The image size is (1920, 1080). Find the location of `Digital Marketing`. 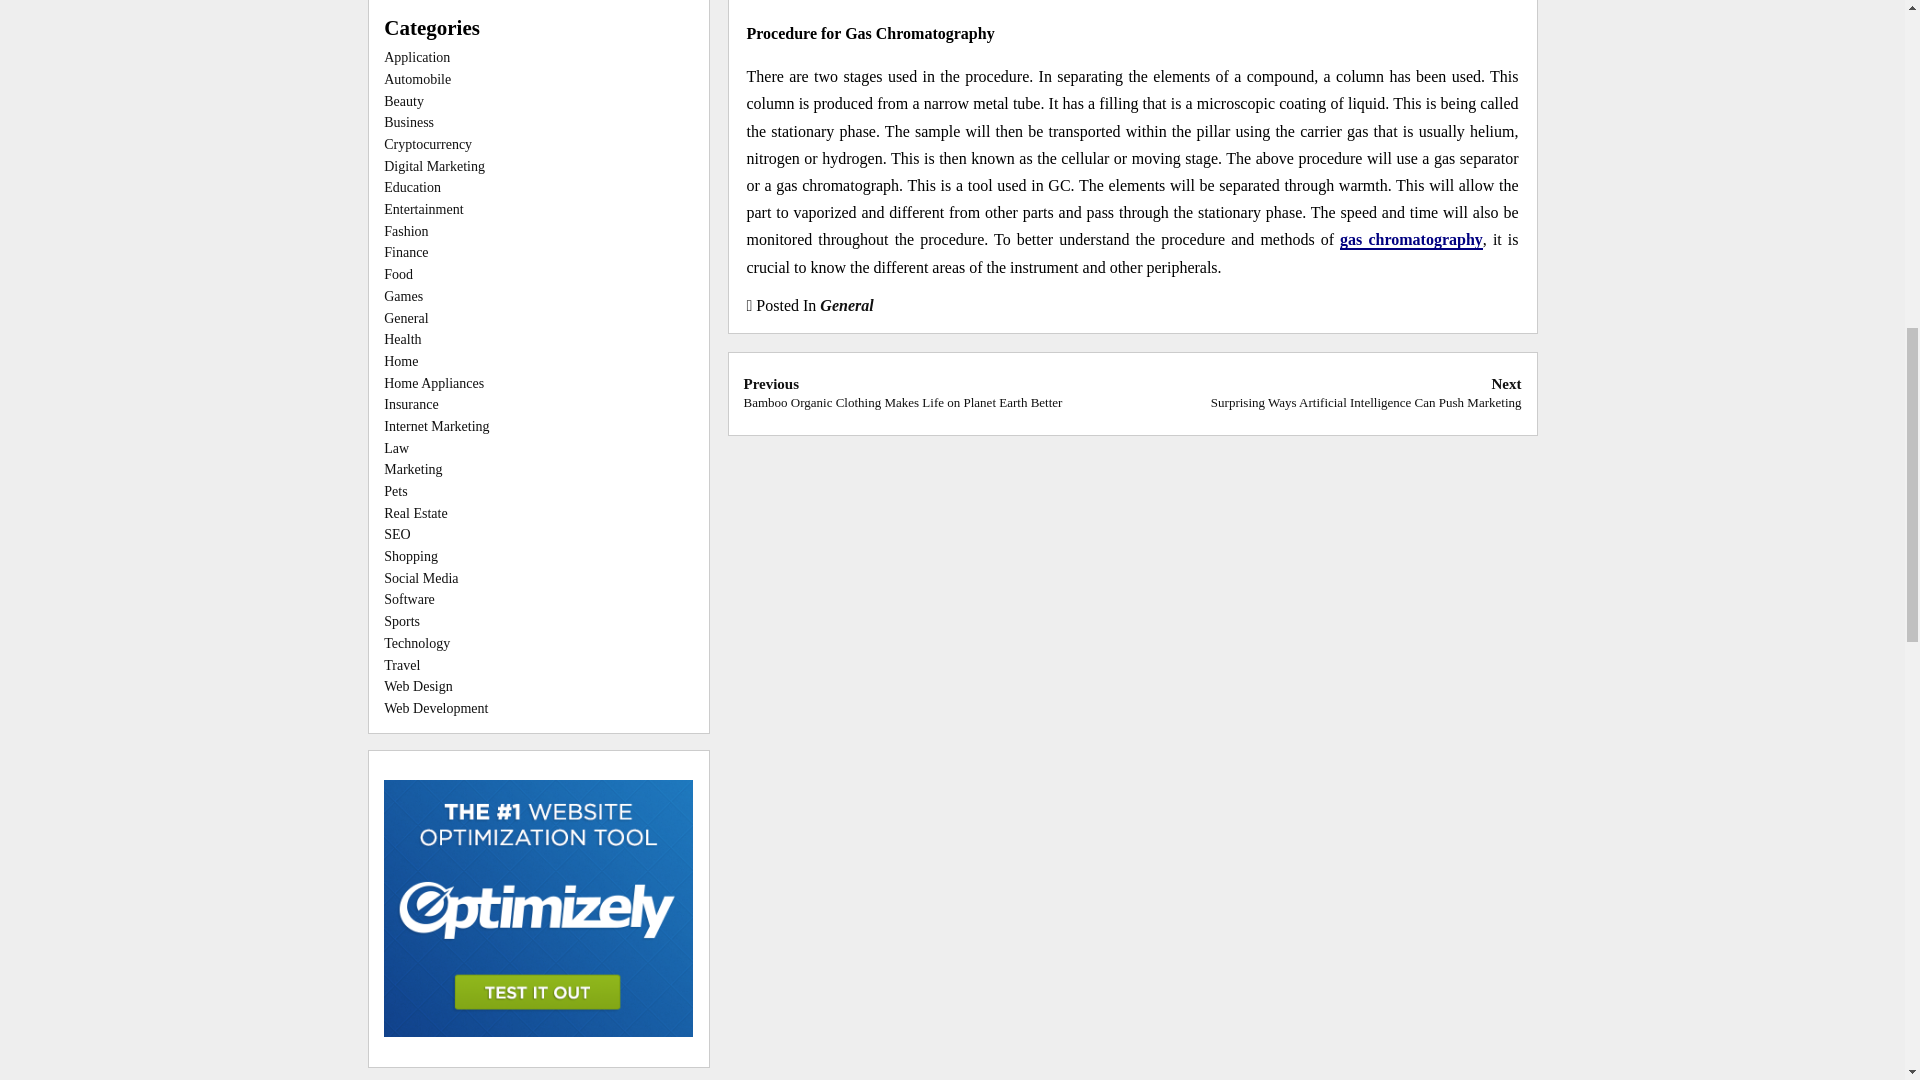

Digital Marketing is located at coordinates (434, 166).